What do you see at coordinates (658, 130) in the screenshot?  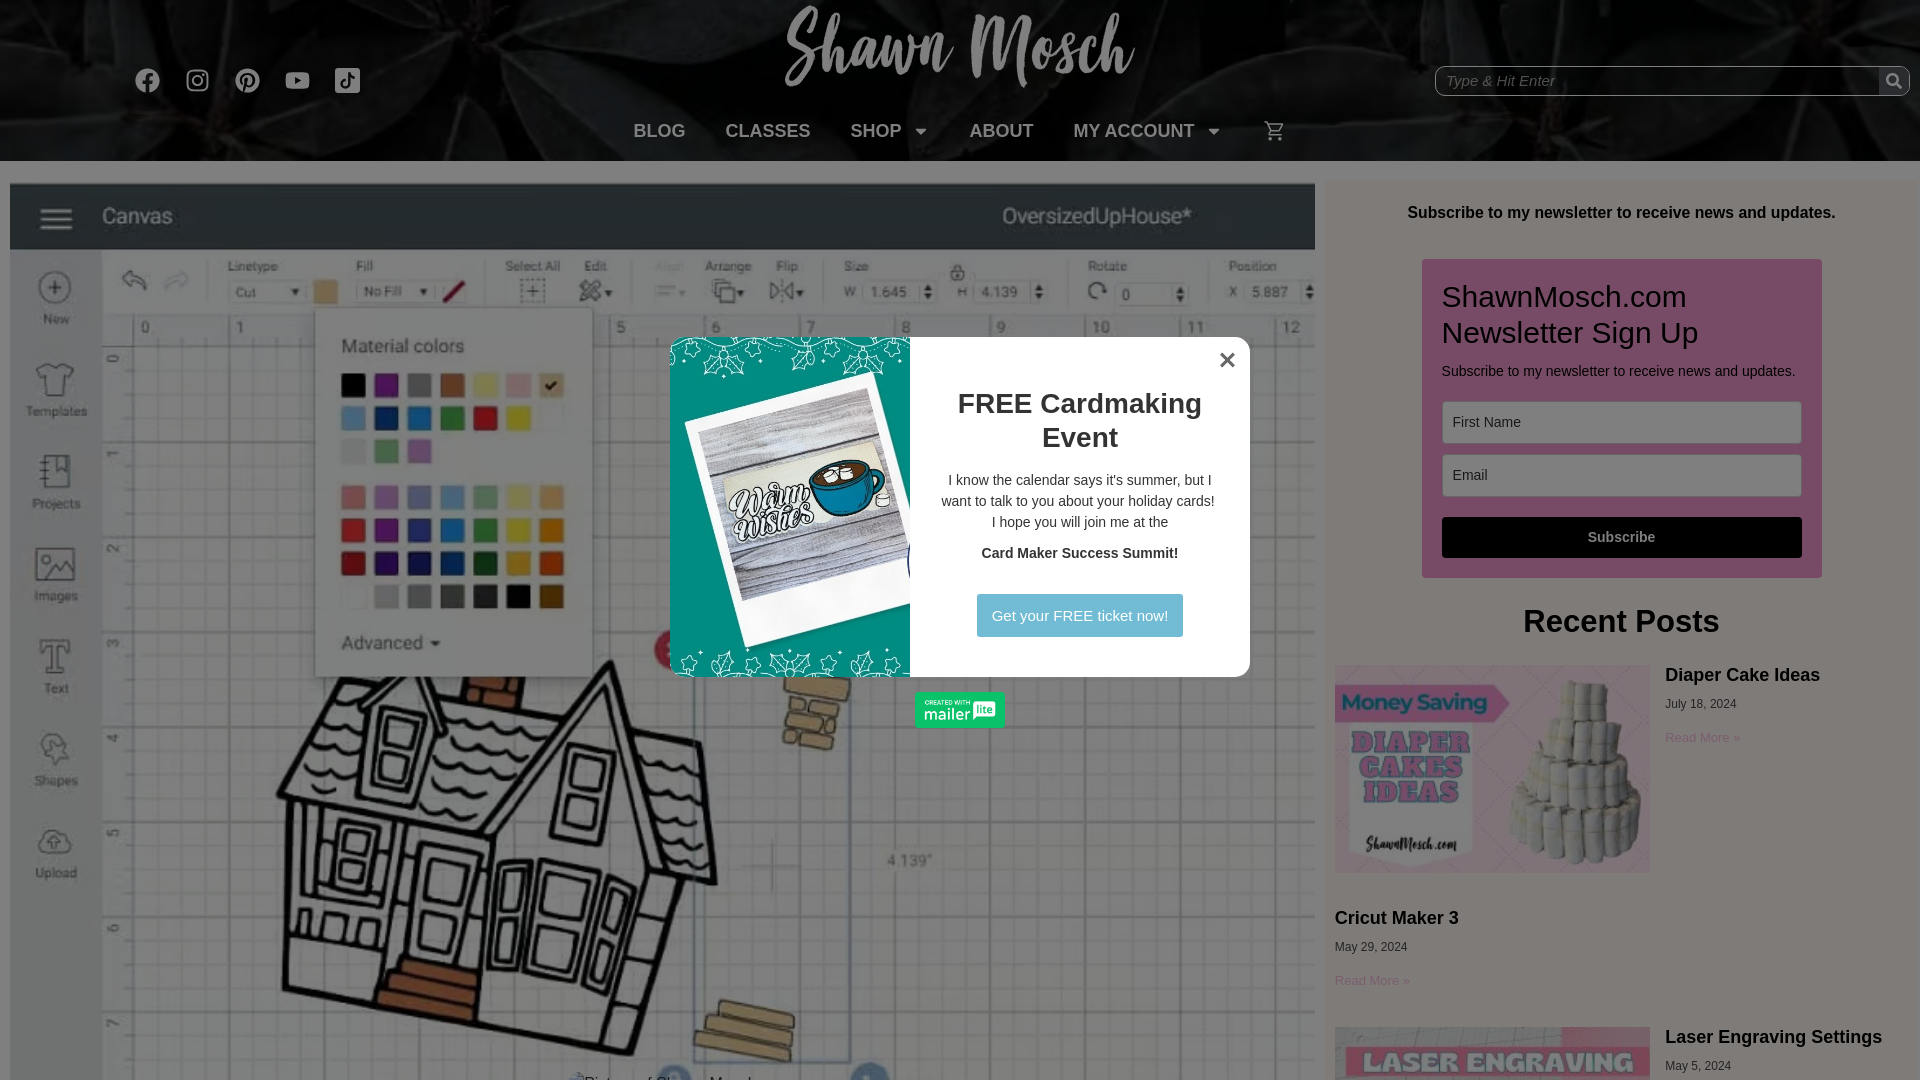 I see `BLOG` at bounding box center [658, 130].